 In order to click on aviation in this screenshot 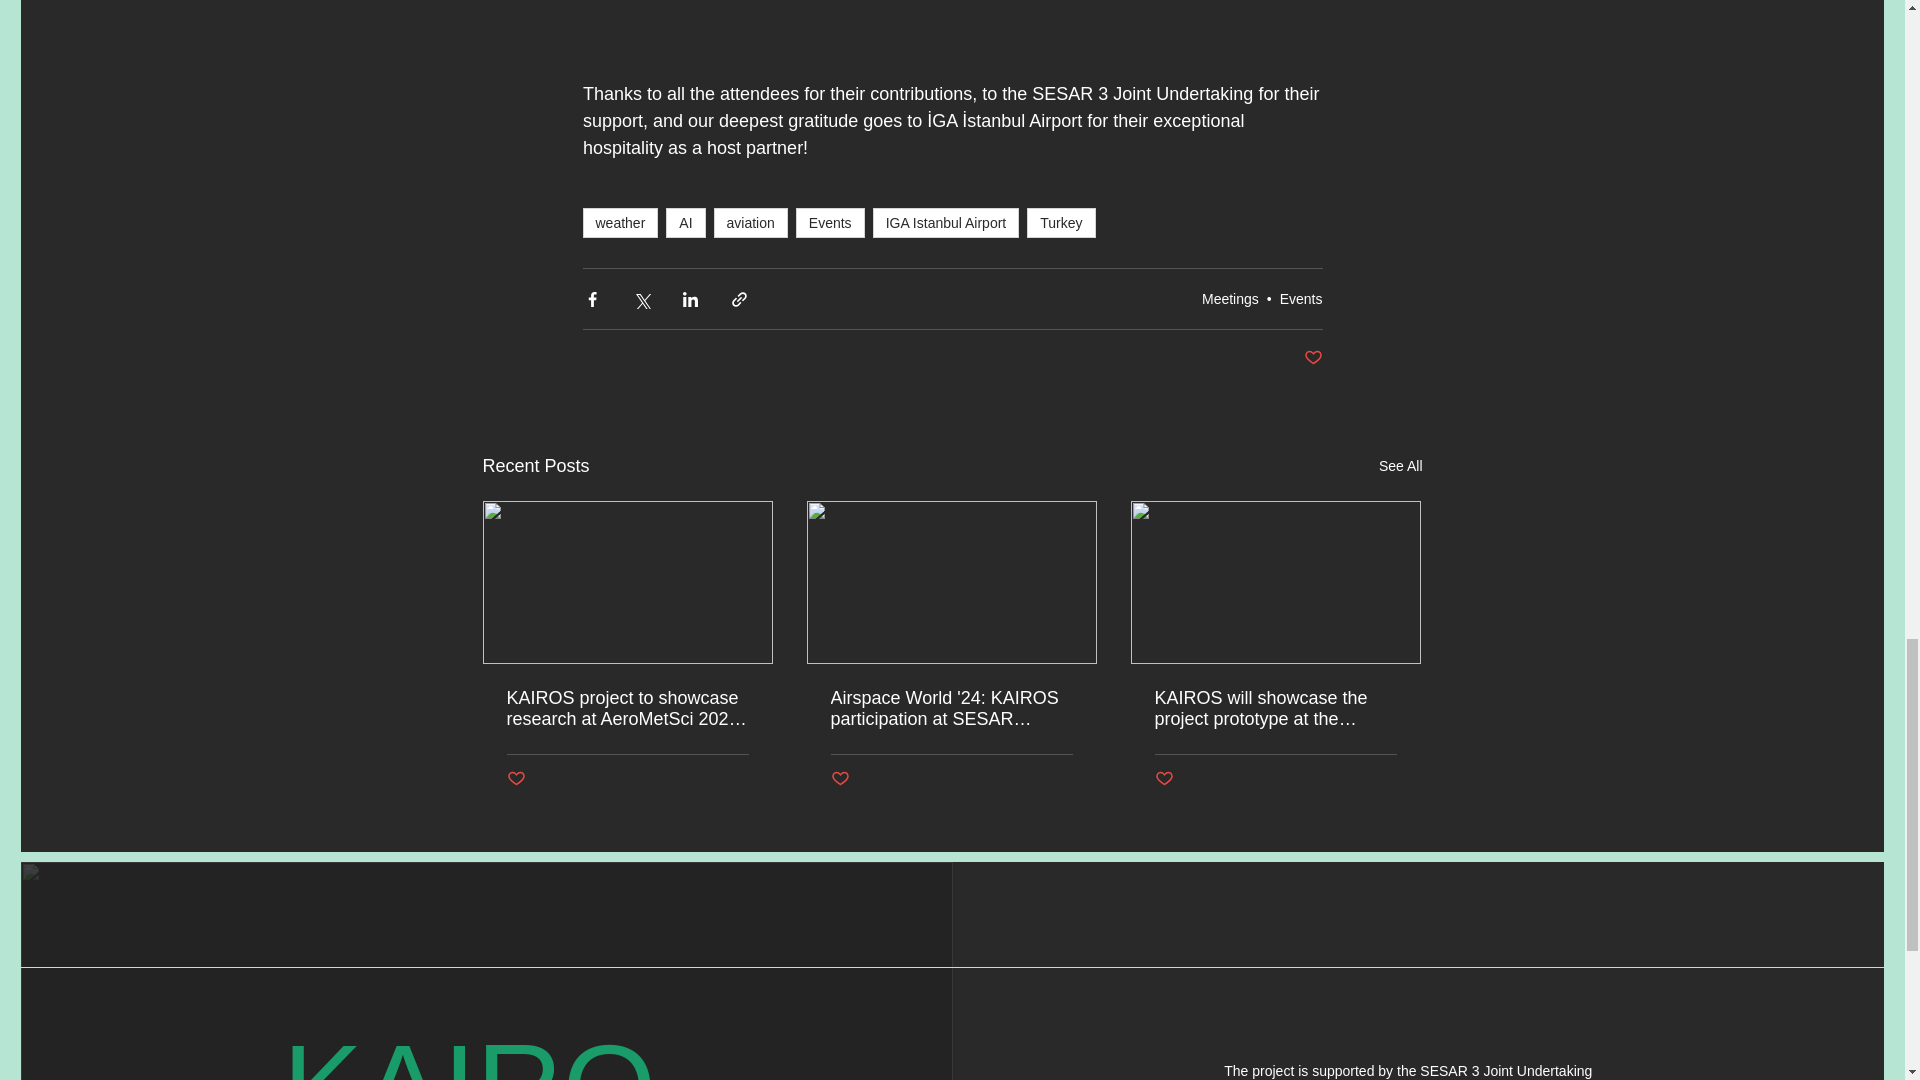, I will do `click(750, 222)`.